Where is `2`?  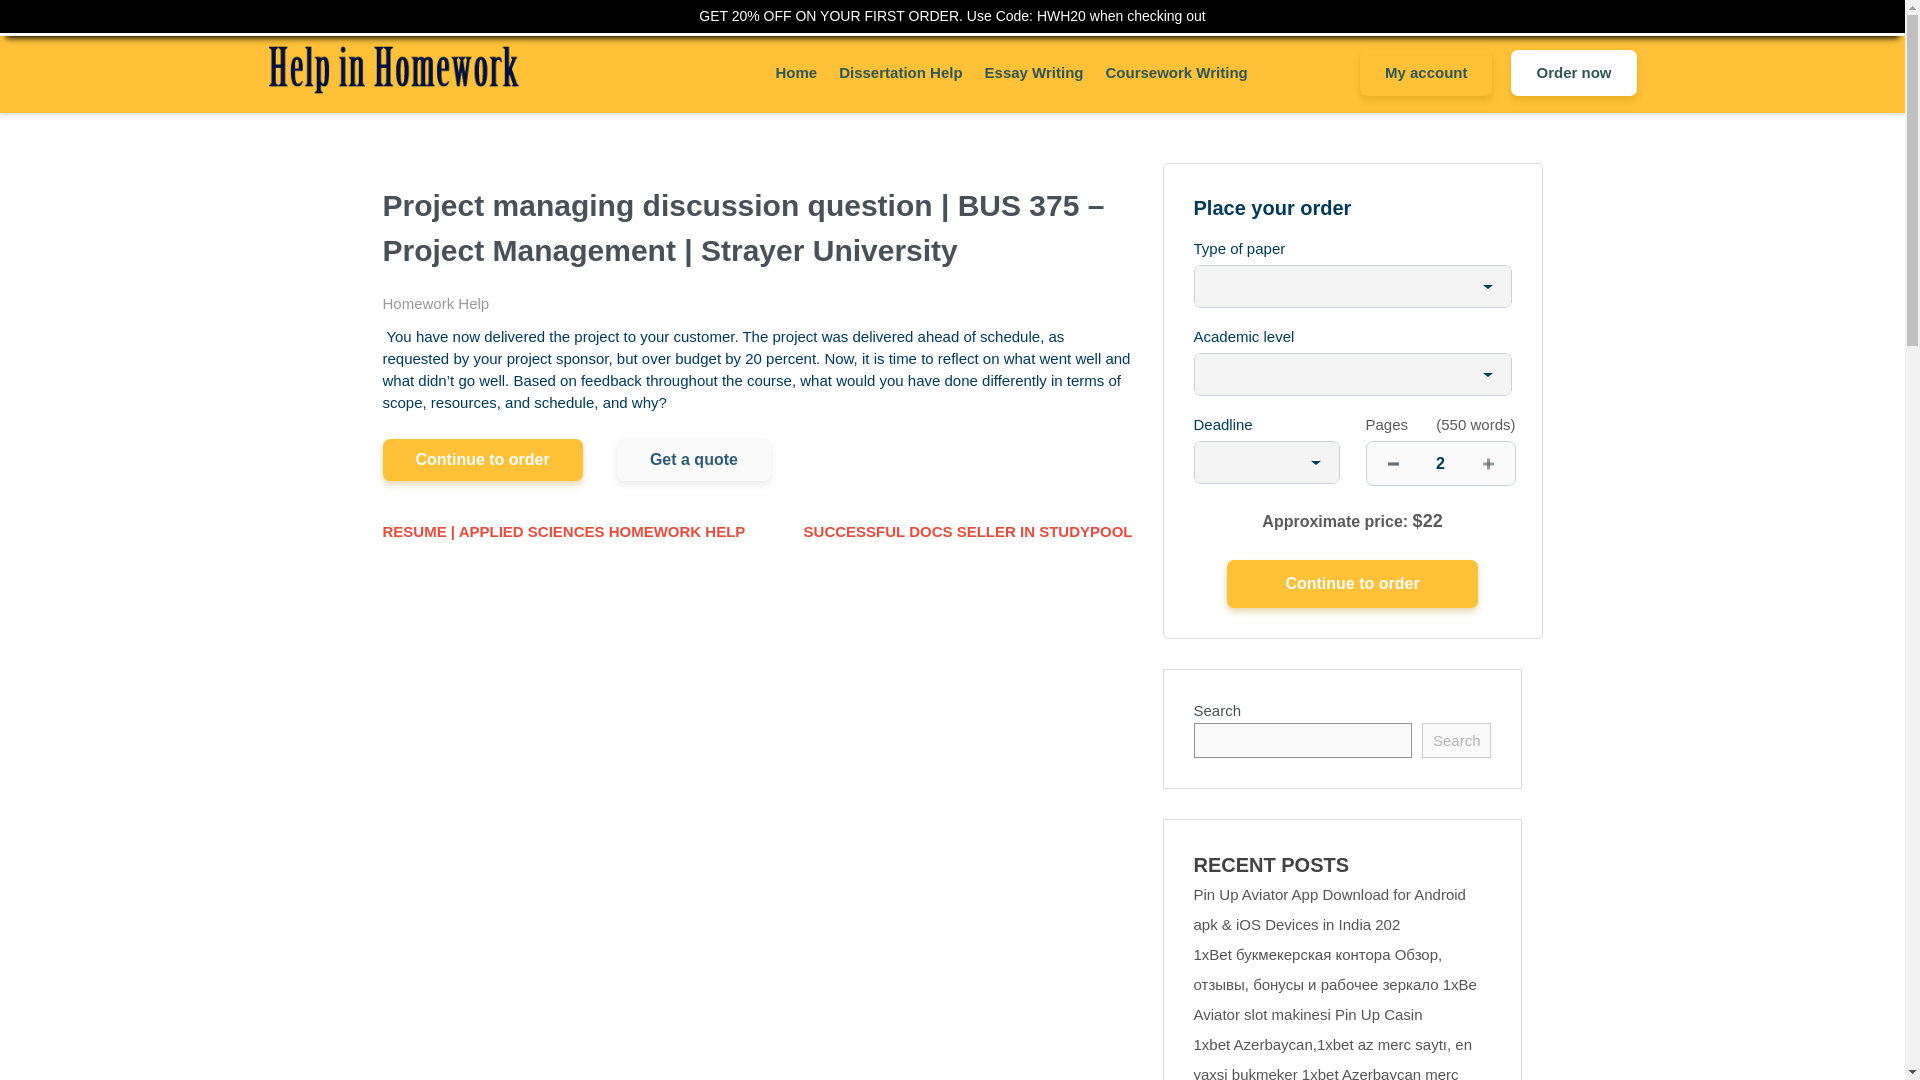 2 is located at coordinates (1440, 462).